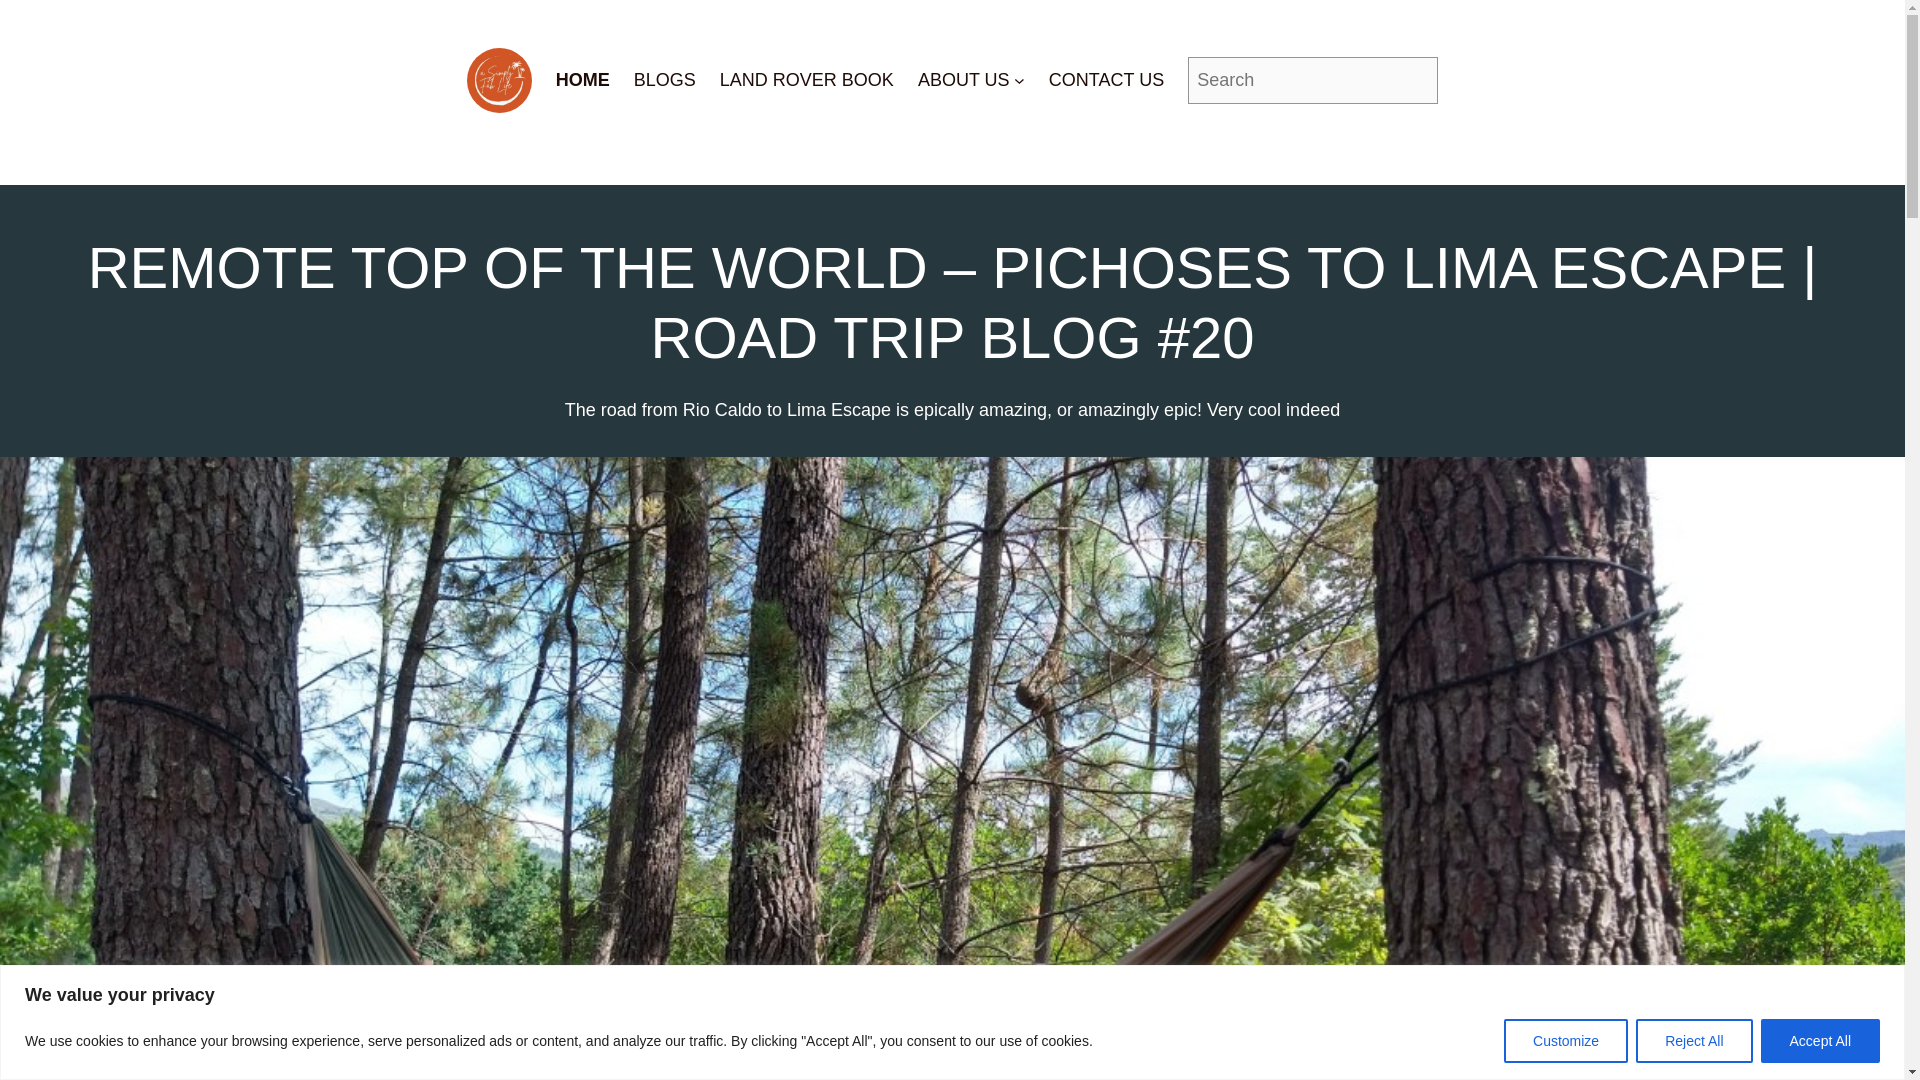  What do you see at coordinates (583, 80) in the screenshot?
I see `HOME` at bounding box center [583, 80].